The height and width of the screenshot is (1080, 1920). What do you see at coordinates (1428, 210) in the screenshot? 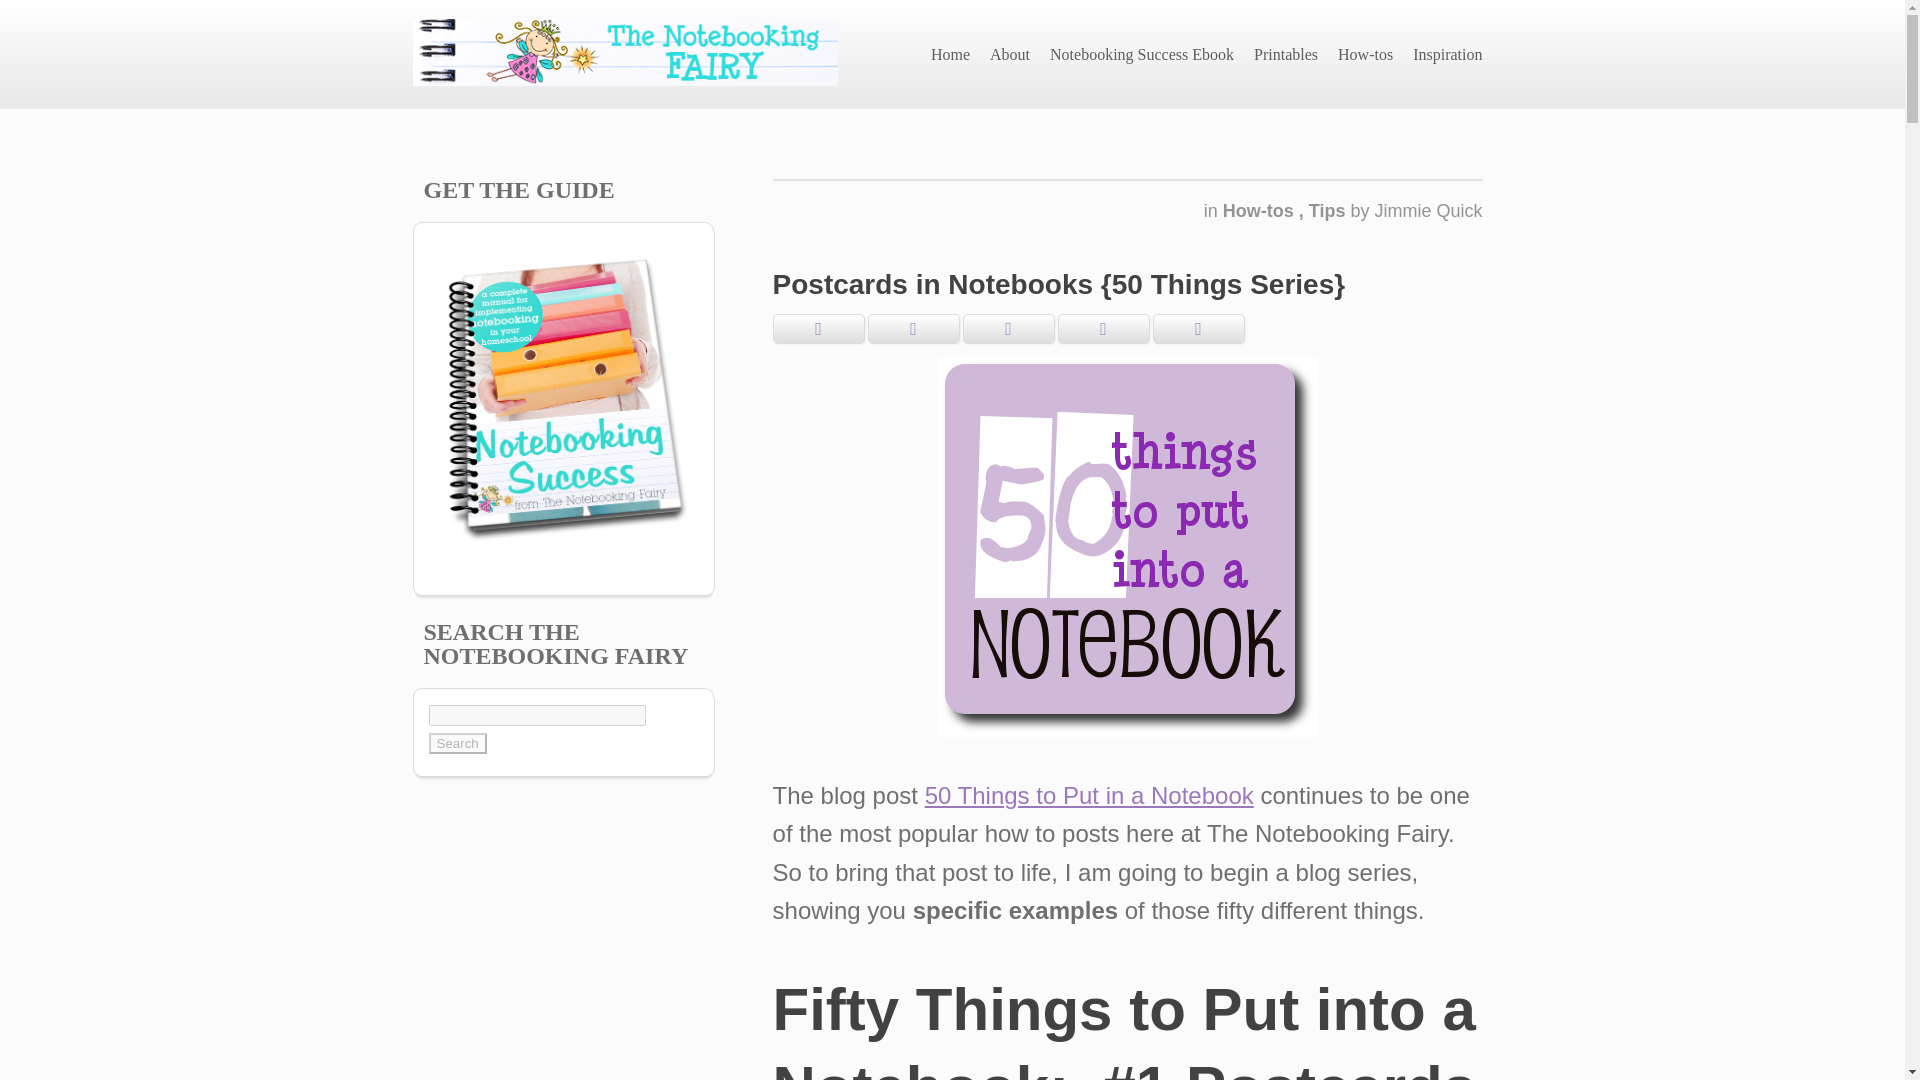
I see `Jimmie Quick` at bounding box center [1428, 210].